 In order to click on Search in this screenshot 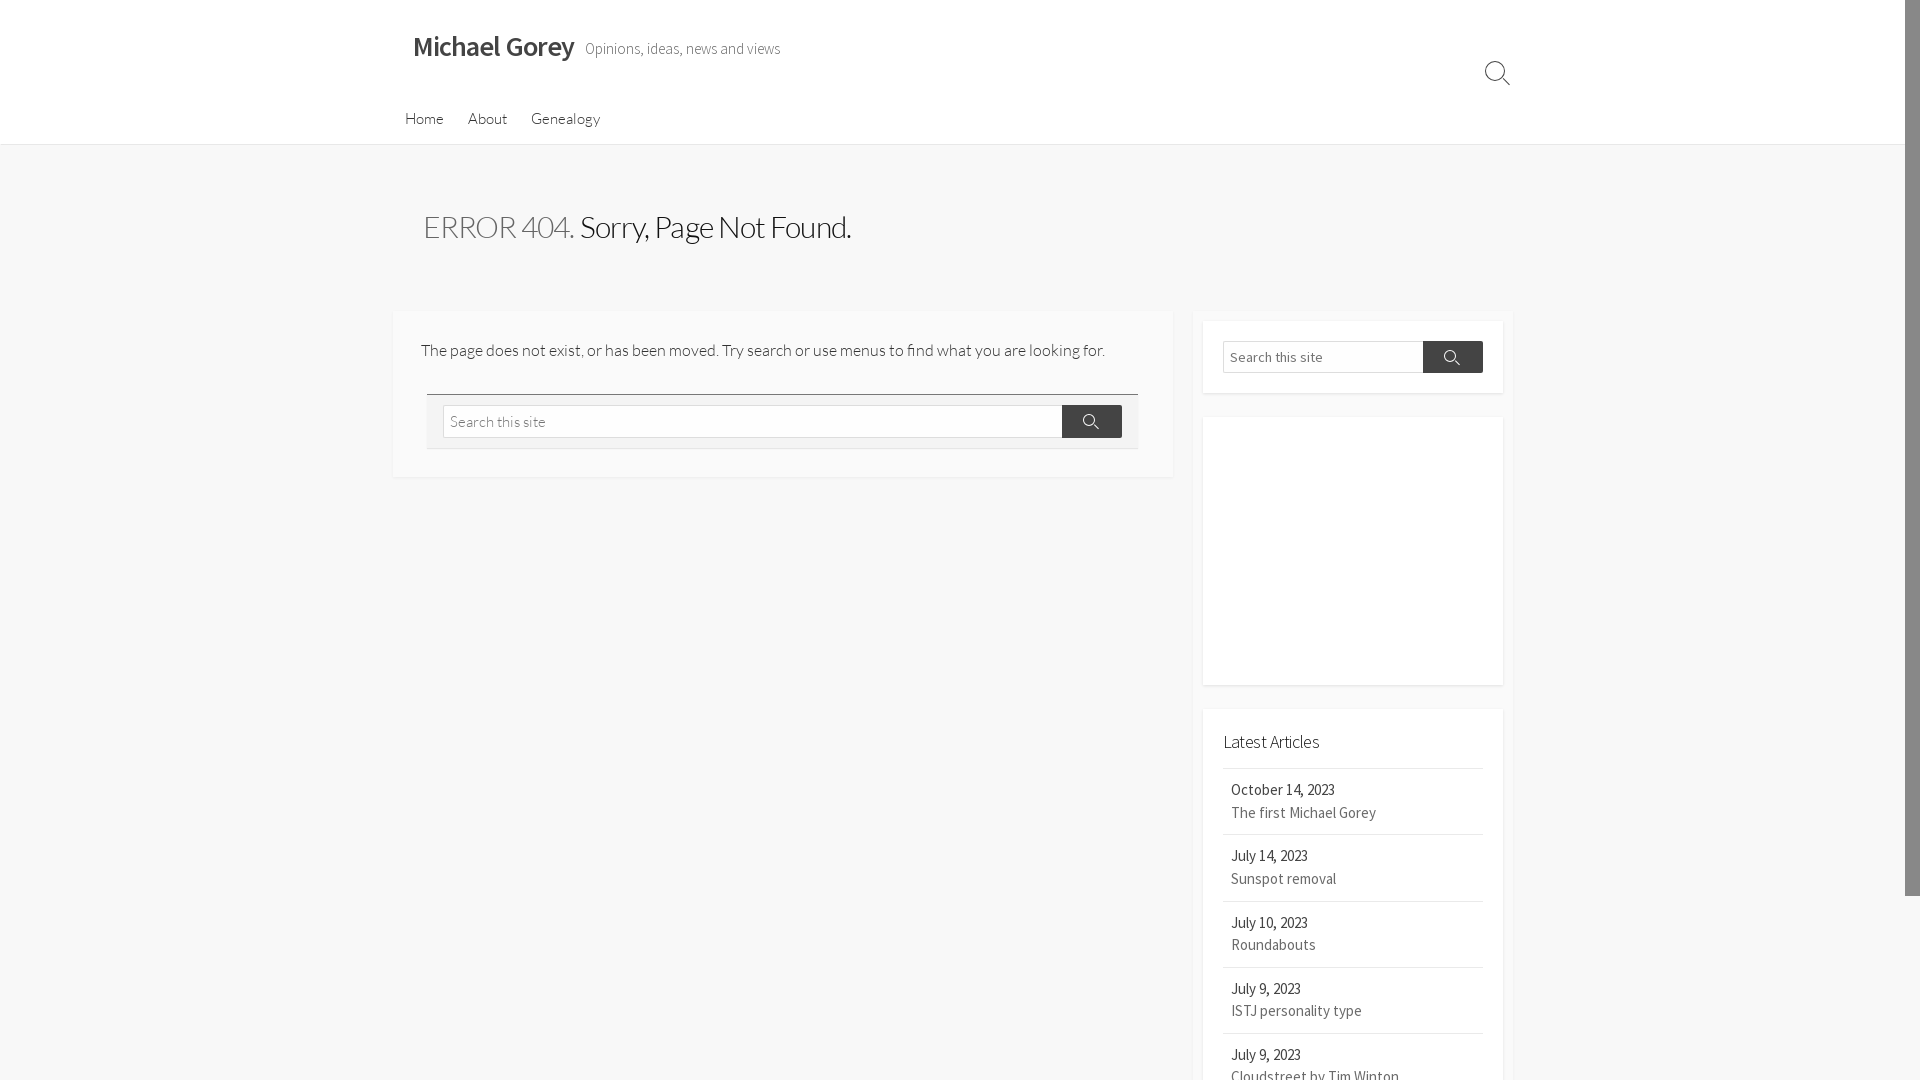, I will do `click(1092, 422)`.